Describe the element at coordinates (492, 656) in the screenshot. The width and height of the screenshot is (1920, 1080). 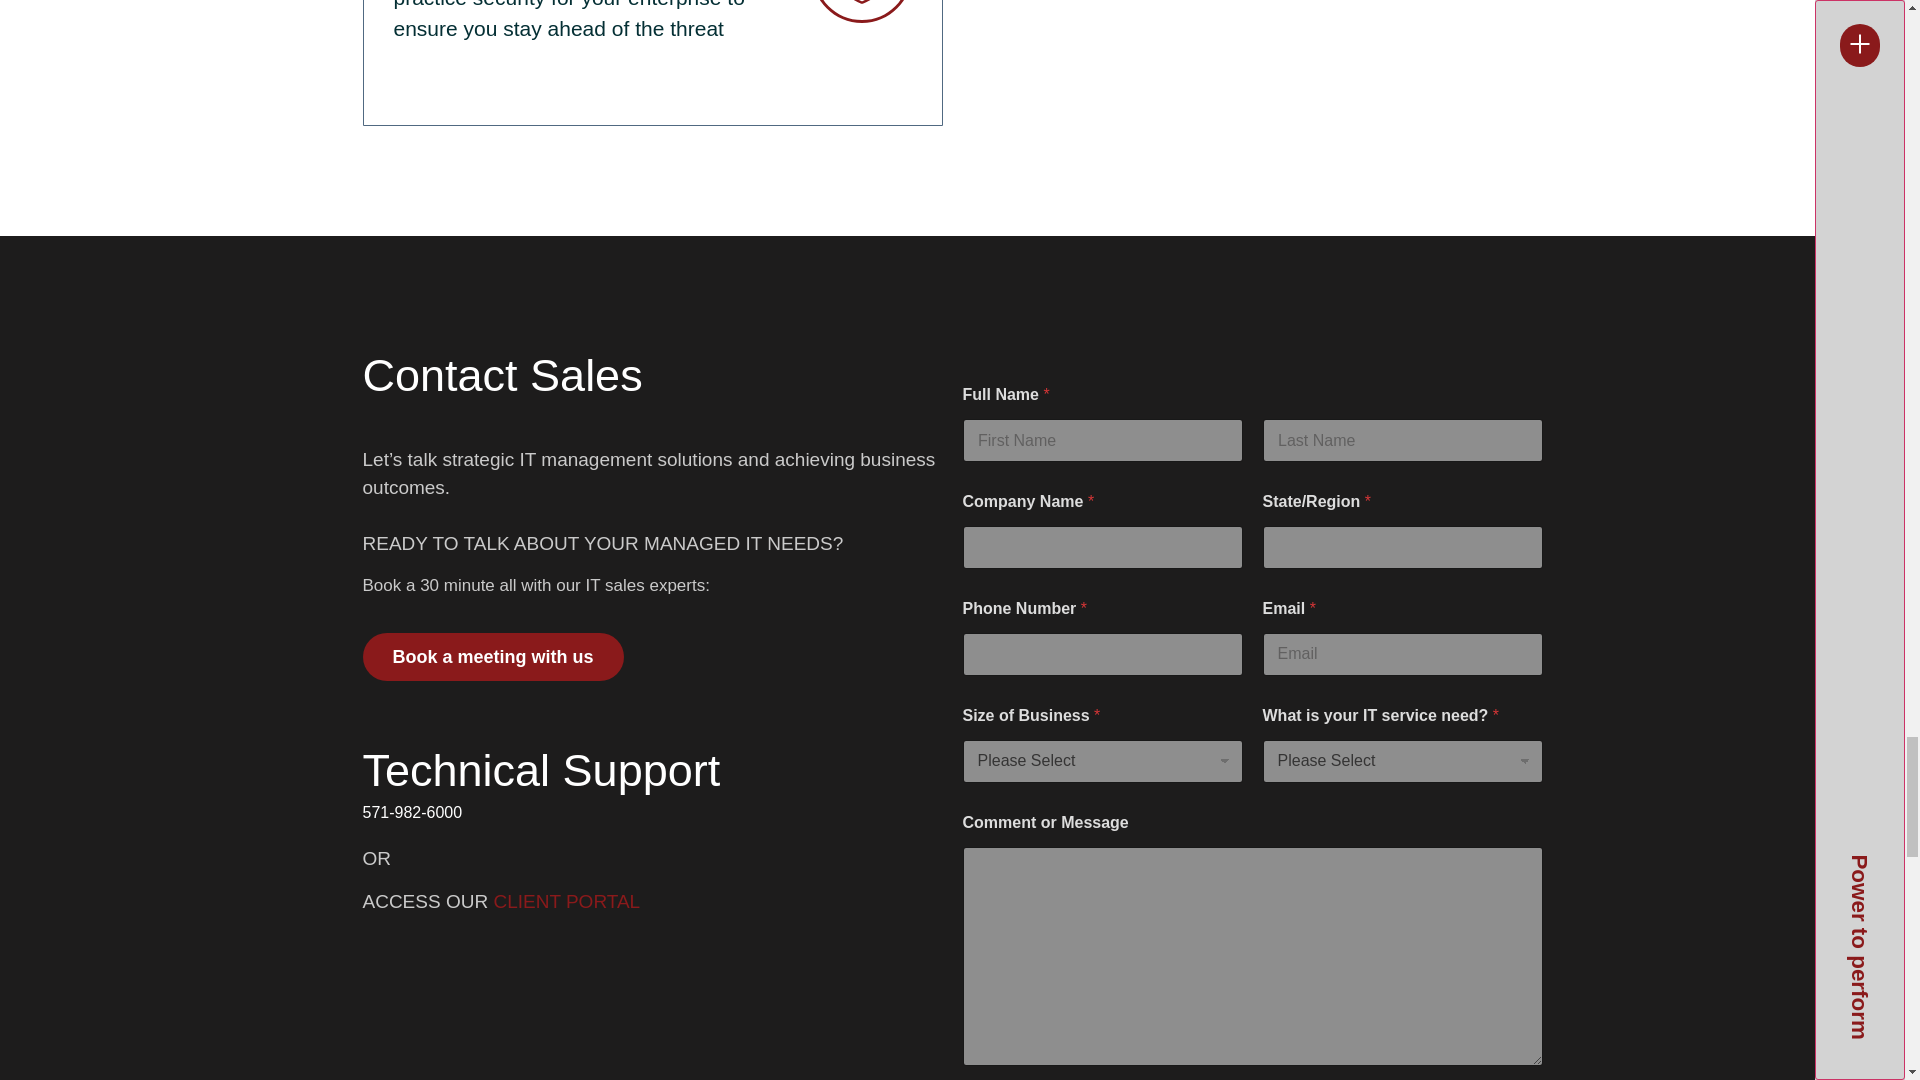
I see `Book a meeting with us` at that location.